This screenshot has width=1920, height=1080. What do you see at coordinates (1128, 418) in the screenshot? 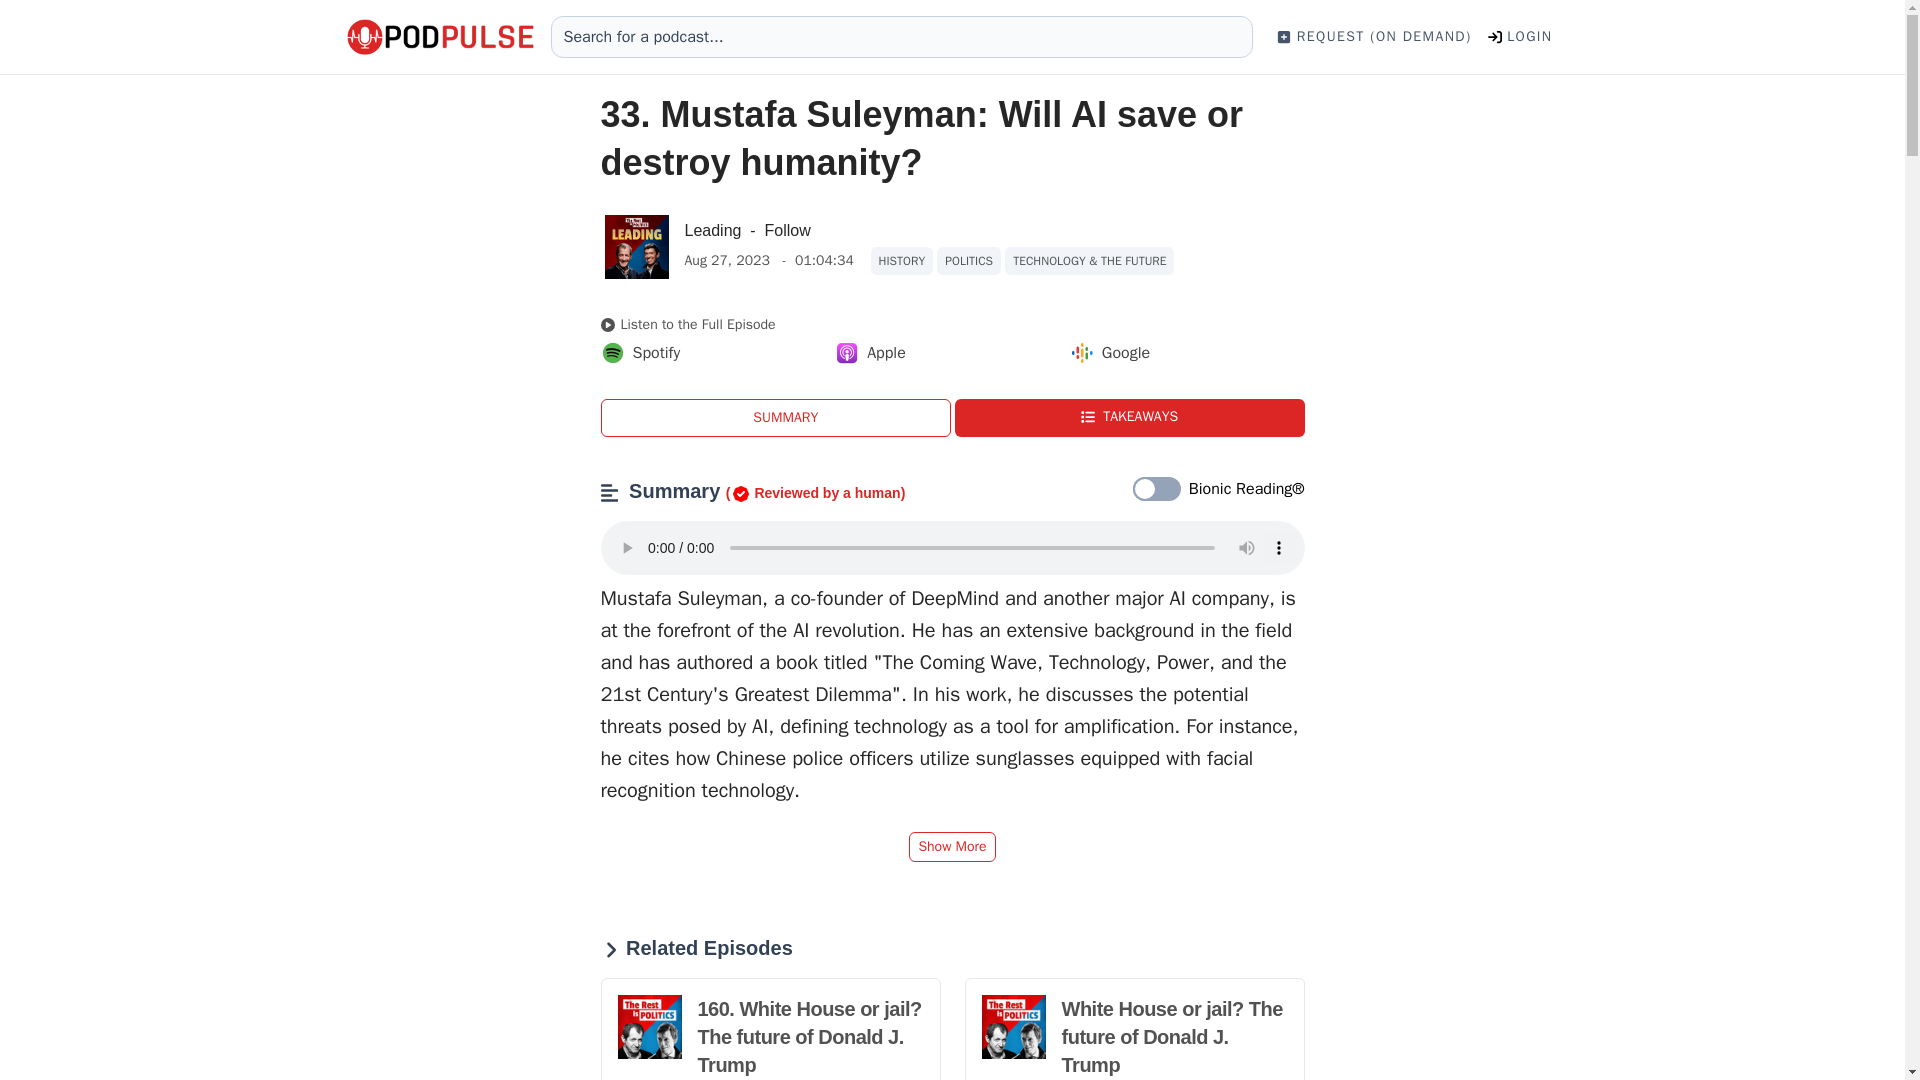
I see ` TAKEAWAYS` at bounding box center [1128, 418].